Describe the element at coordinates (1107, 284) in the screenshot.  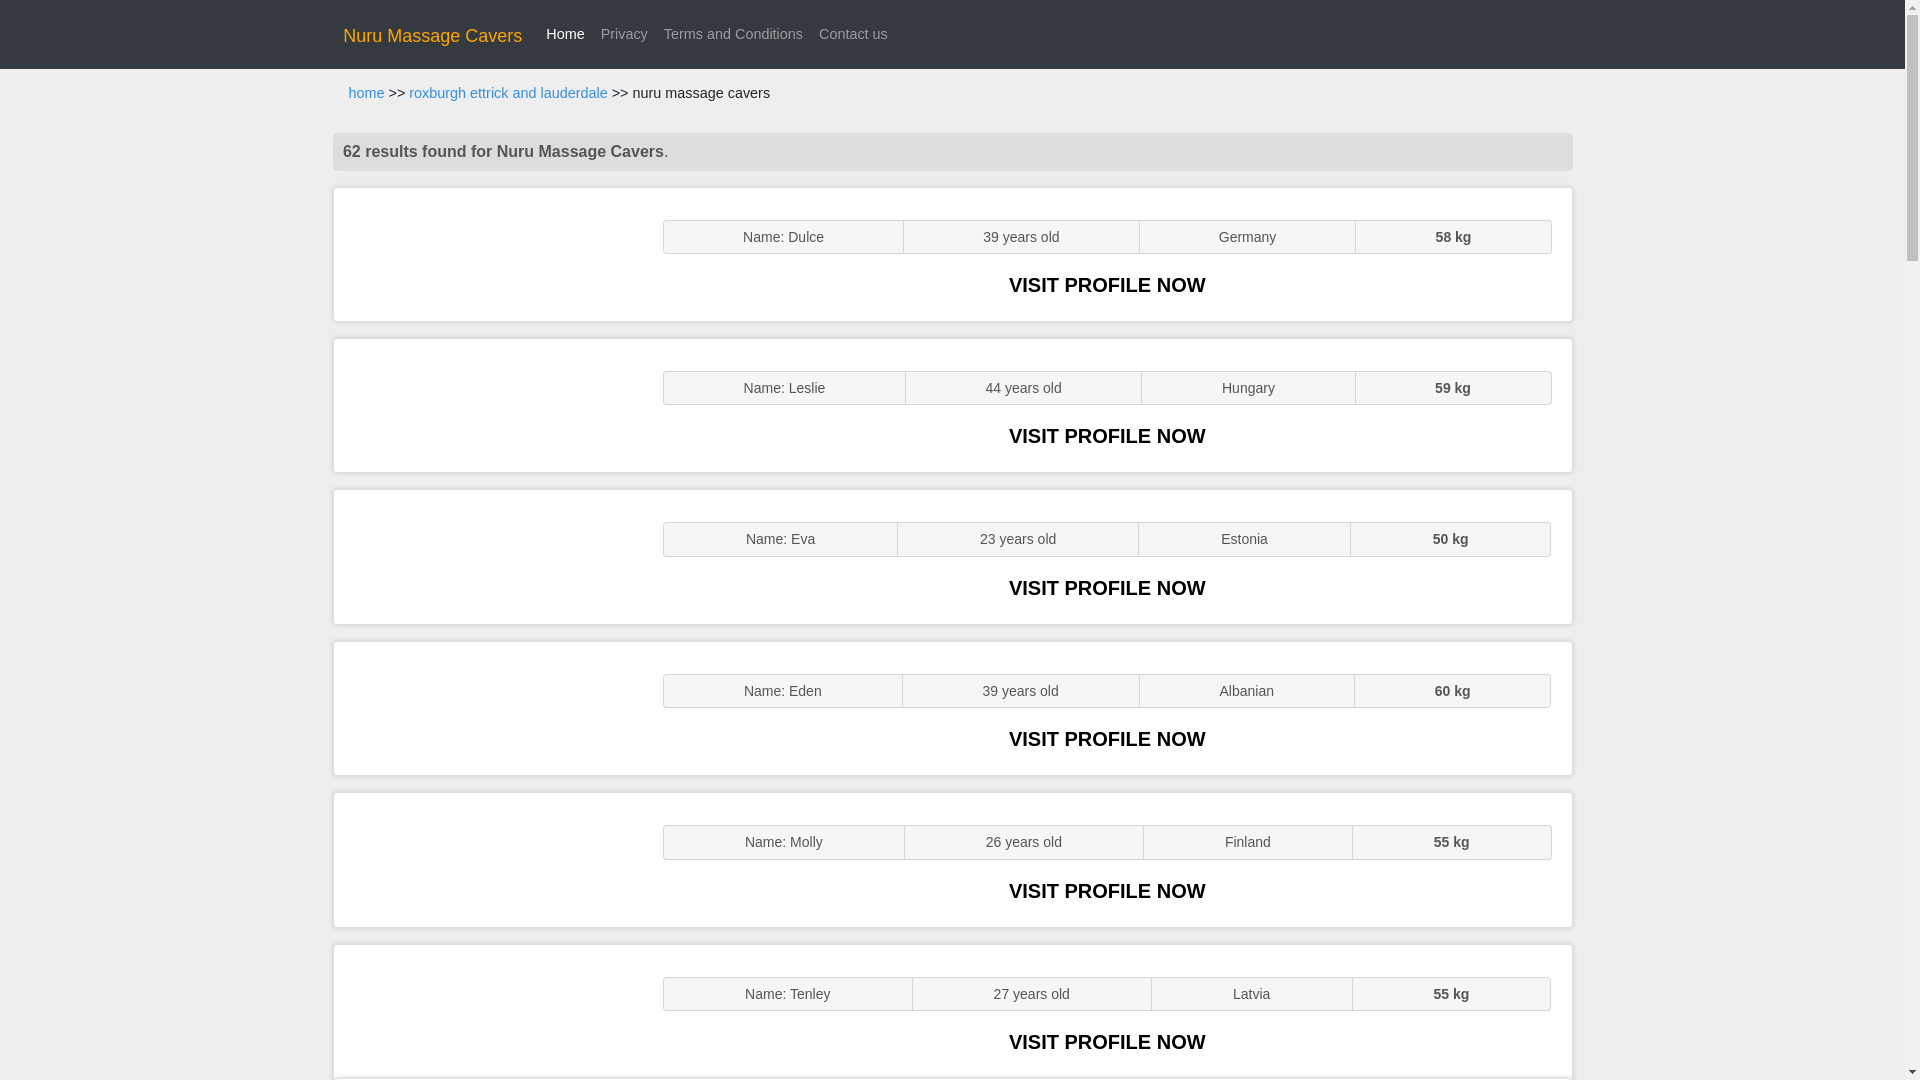
I see `VISIT PROFILE NOW` at that location.